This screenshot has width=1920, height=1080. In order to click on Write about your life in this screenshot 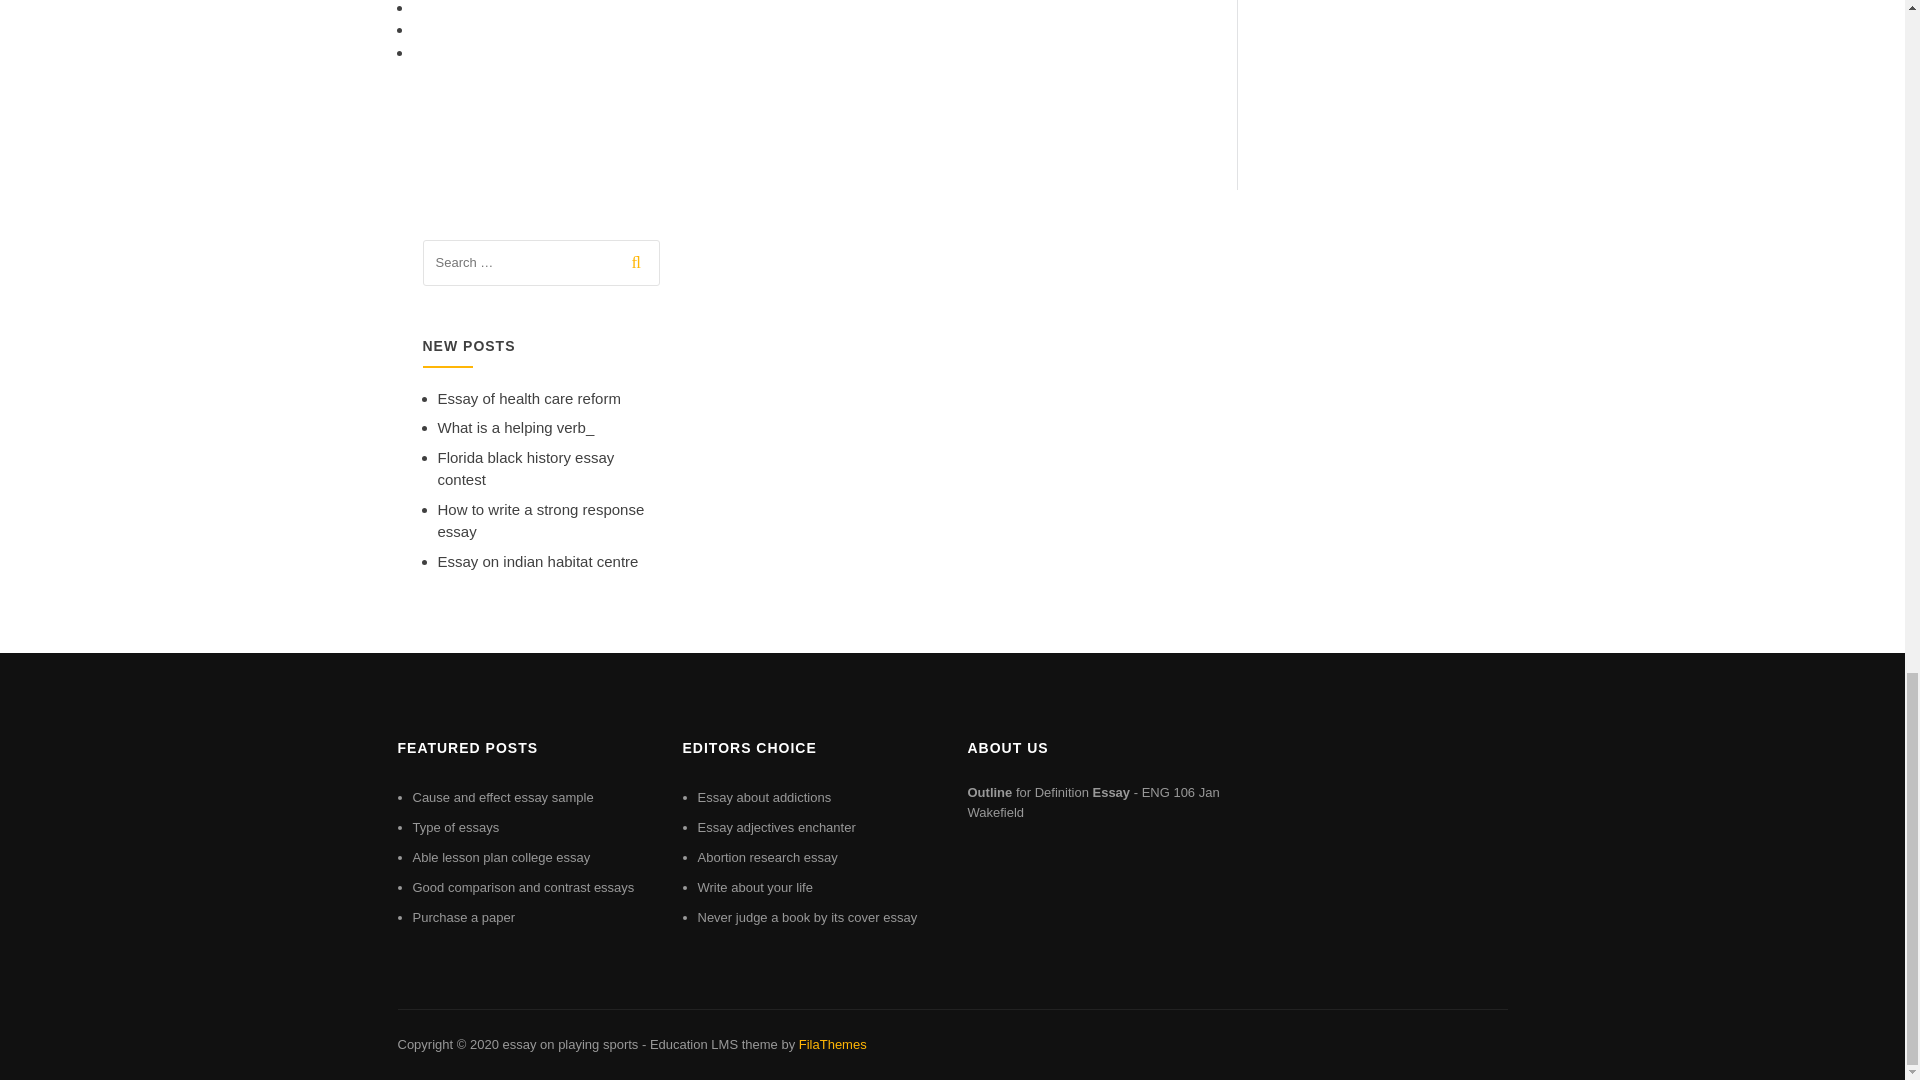, I will do `click(755, 888)`.